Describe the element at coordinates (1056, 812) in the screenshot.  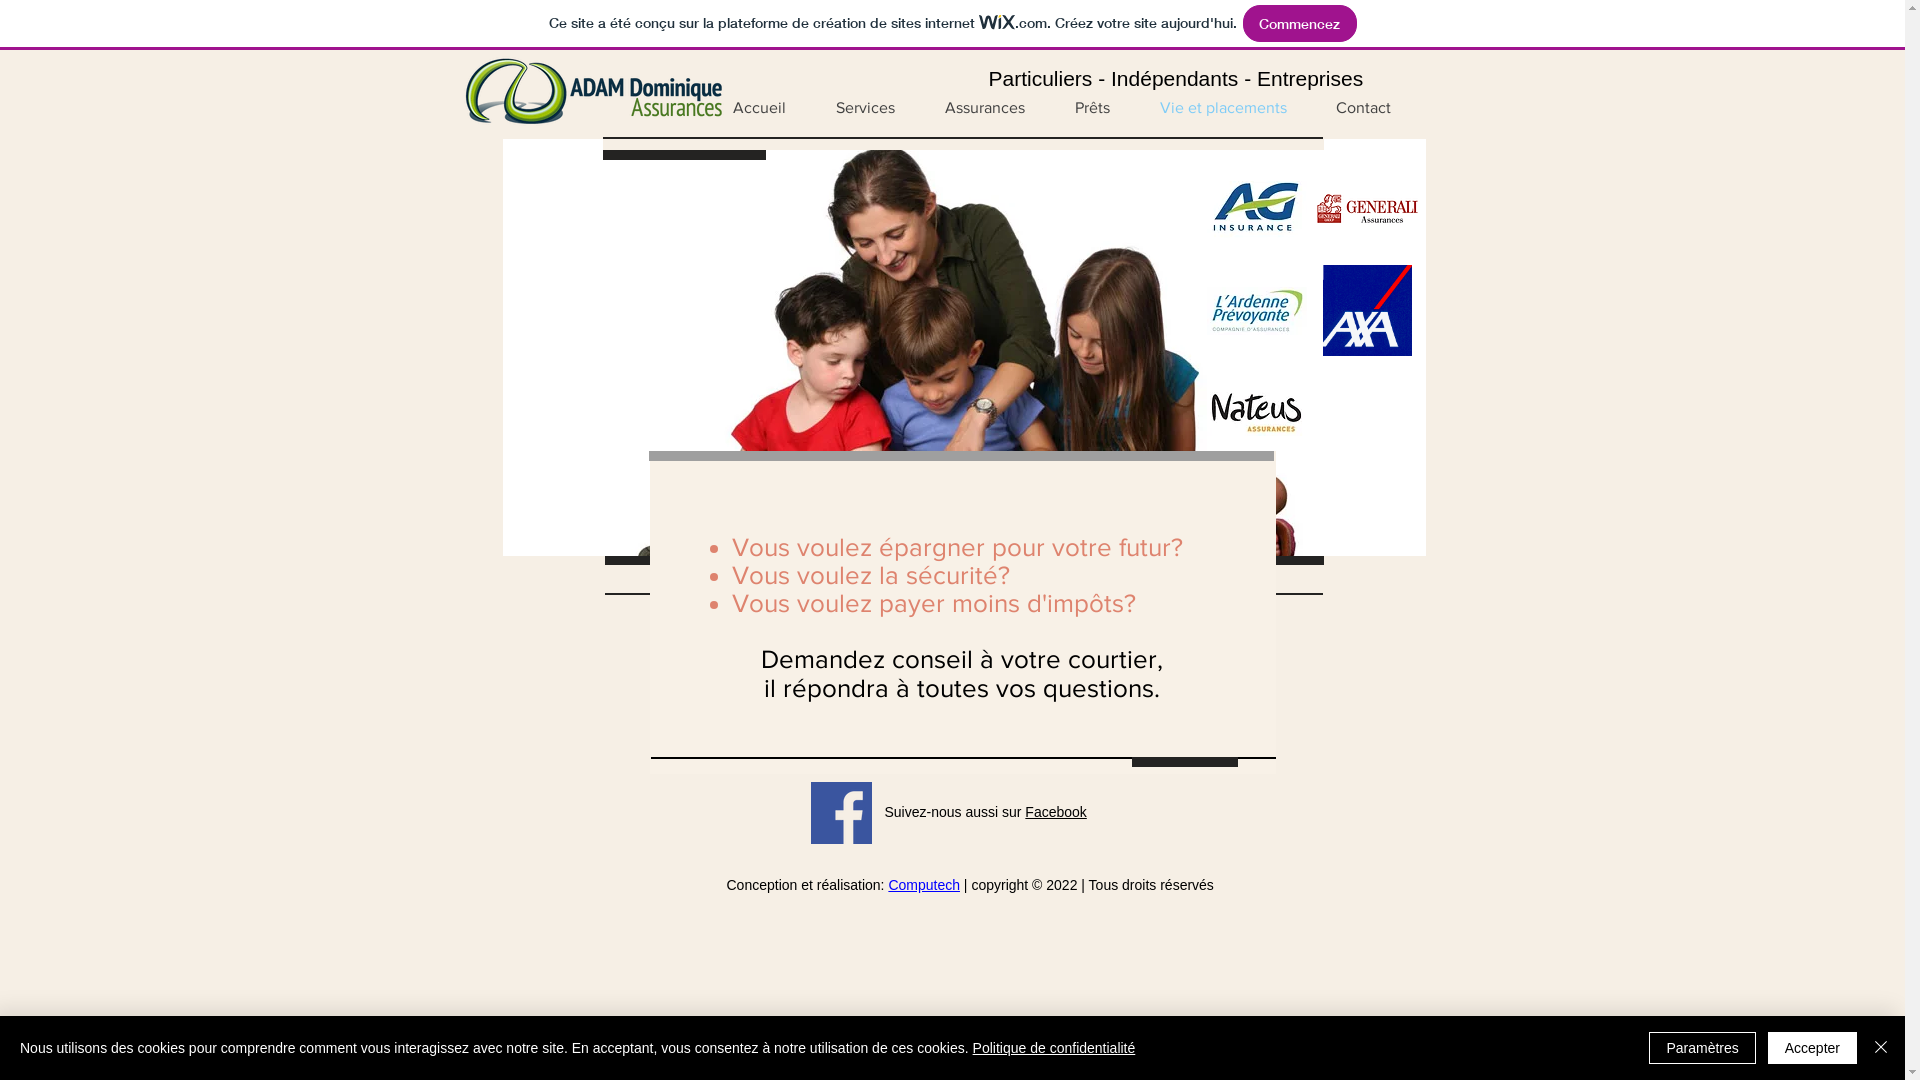
I see `Facebook` at that location.